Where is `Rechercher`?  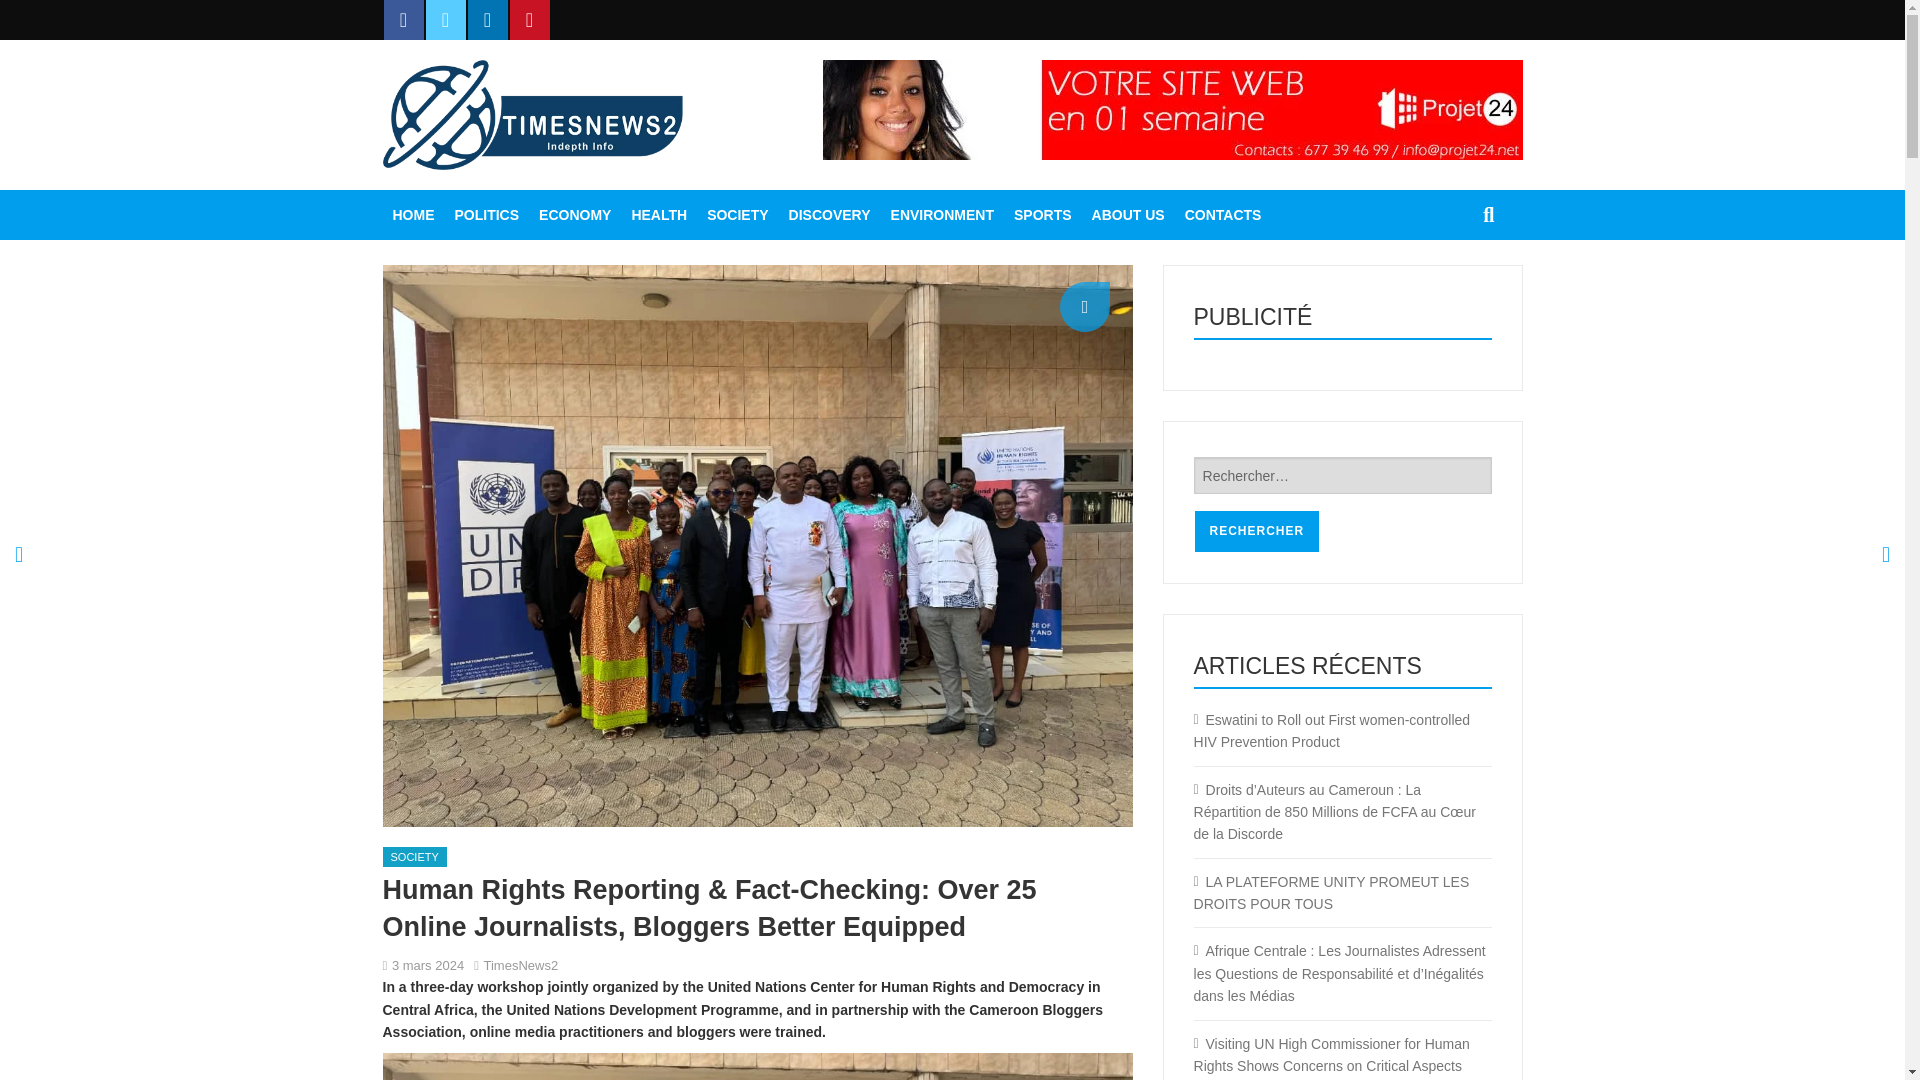 Rechercher is located at coordinates (1257, 530).